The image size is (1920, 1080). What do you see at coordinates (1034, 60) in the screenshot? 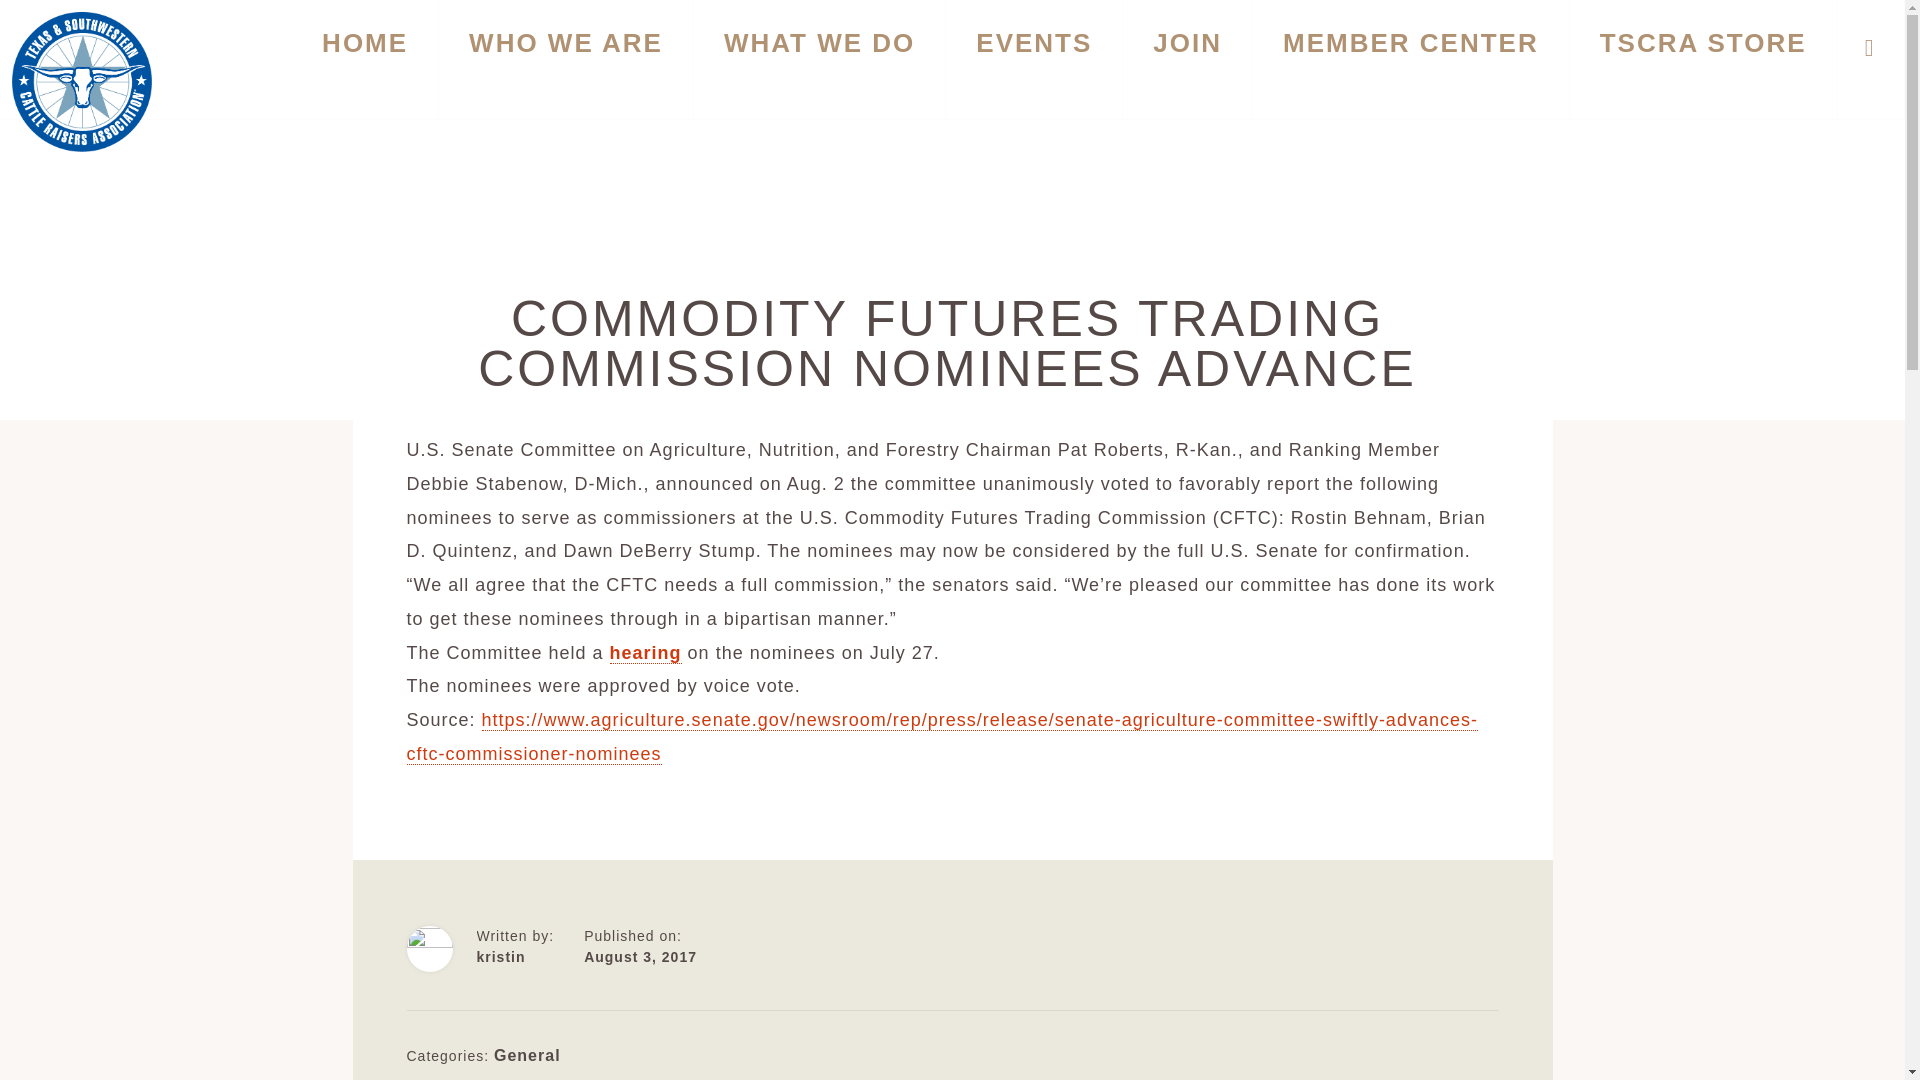
I see `EVENTS` at bounding box center [1034, 60].